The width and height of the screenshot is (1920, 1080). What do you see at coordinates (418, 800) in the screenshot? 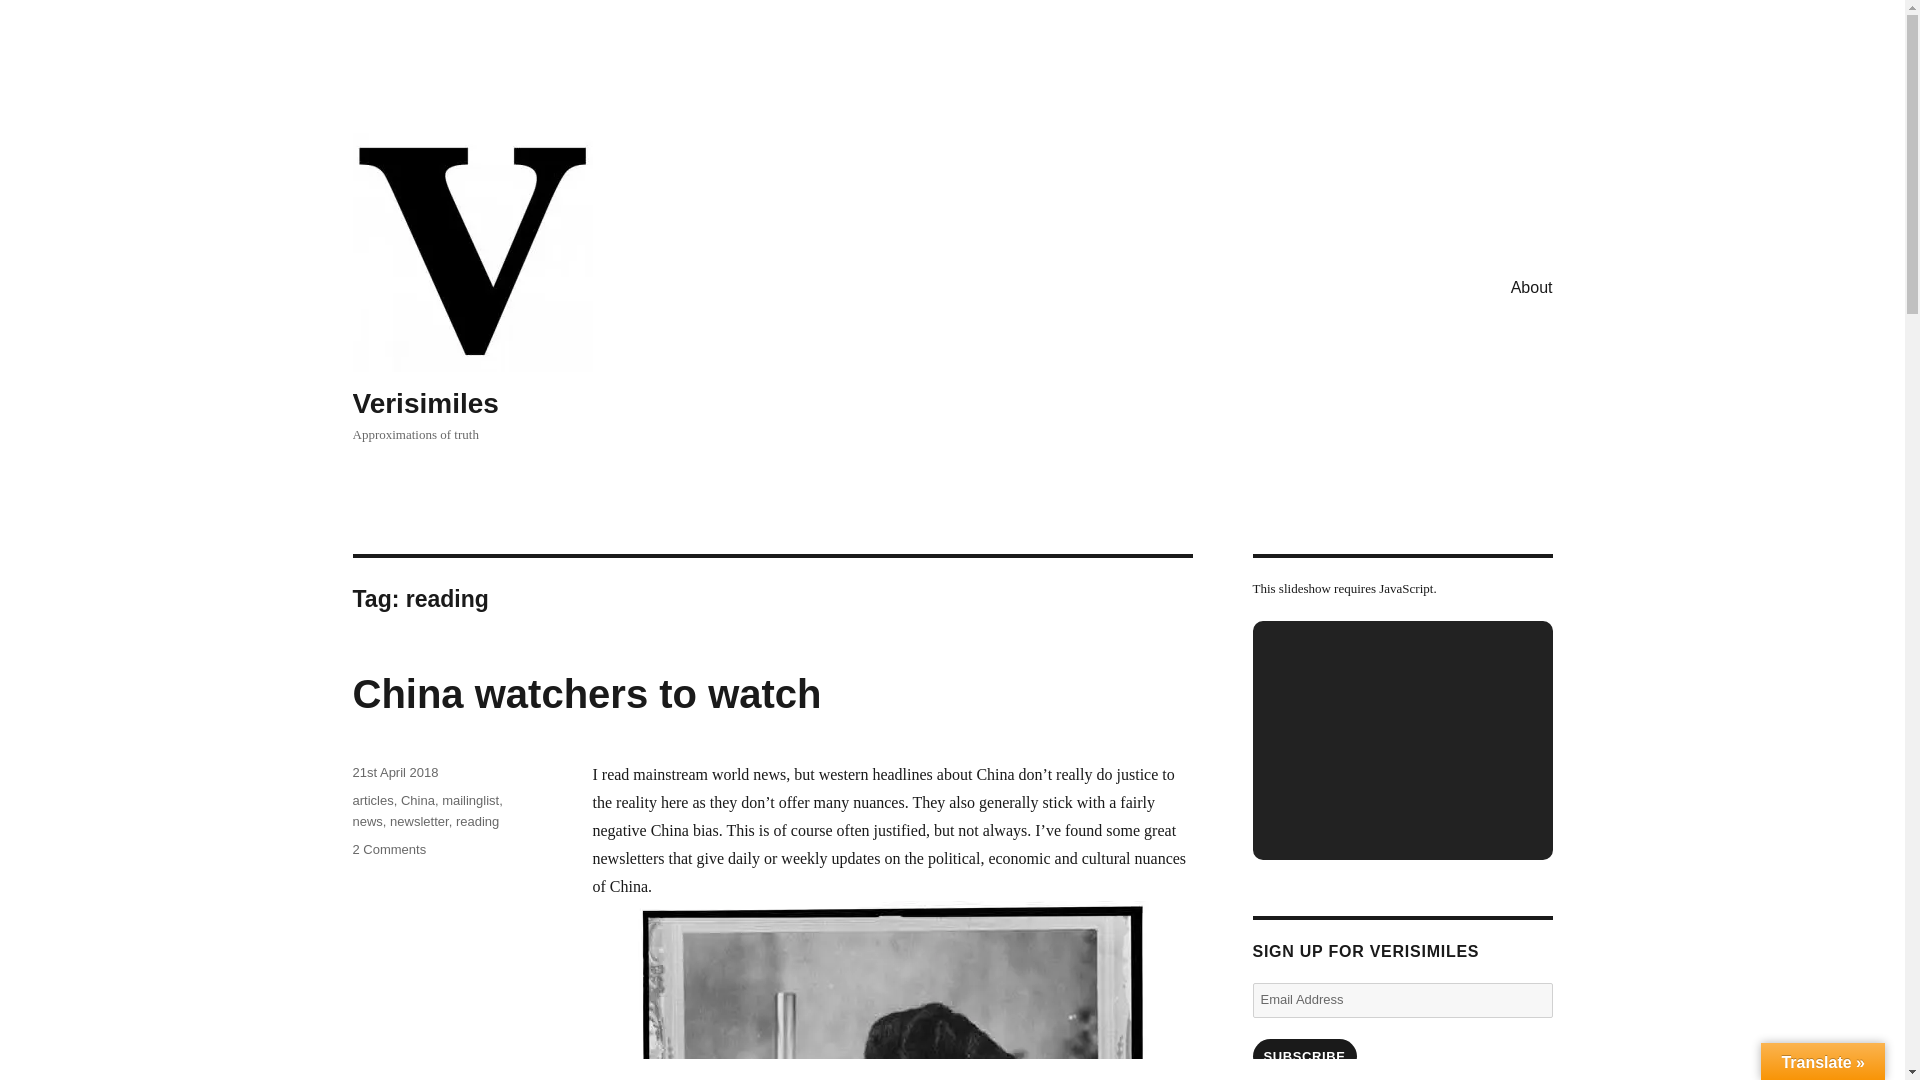
I see `China` at bounding box center [418, 800].